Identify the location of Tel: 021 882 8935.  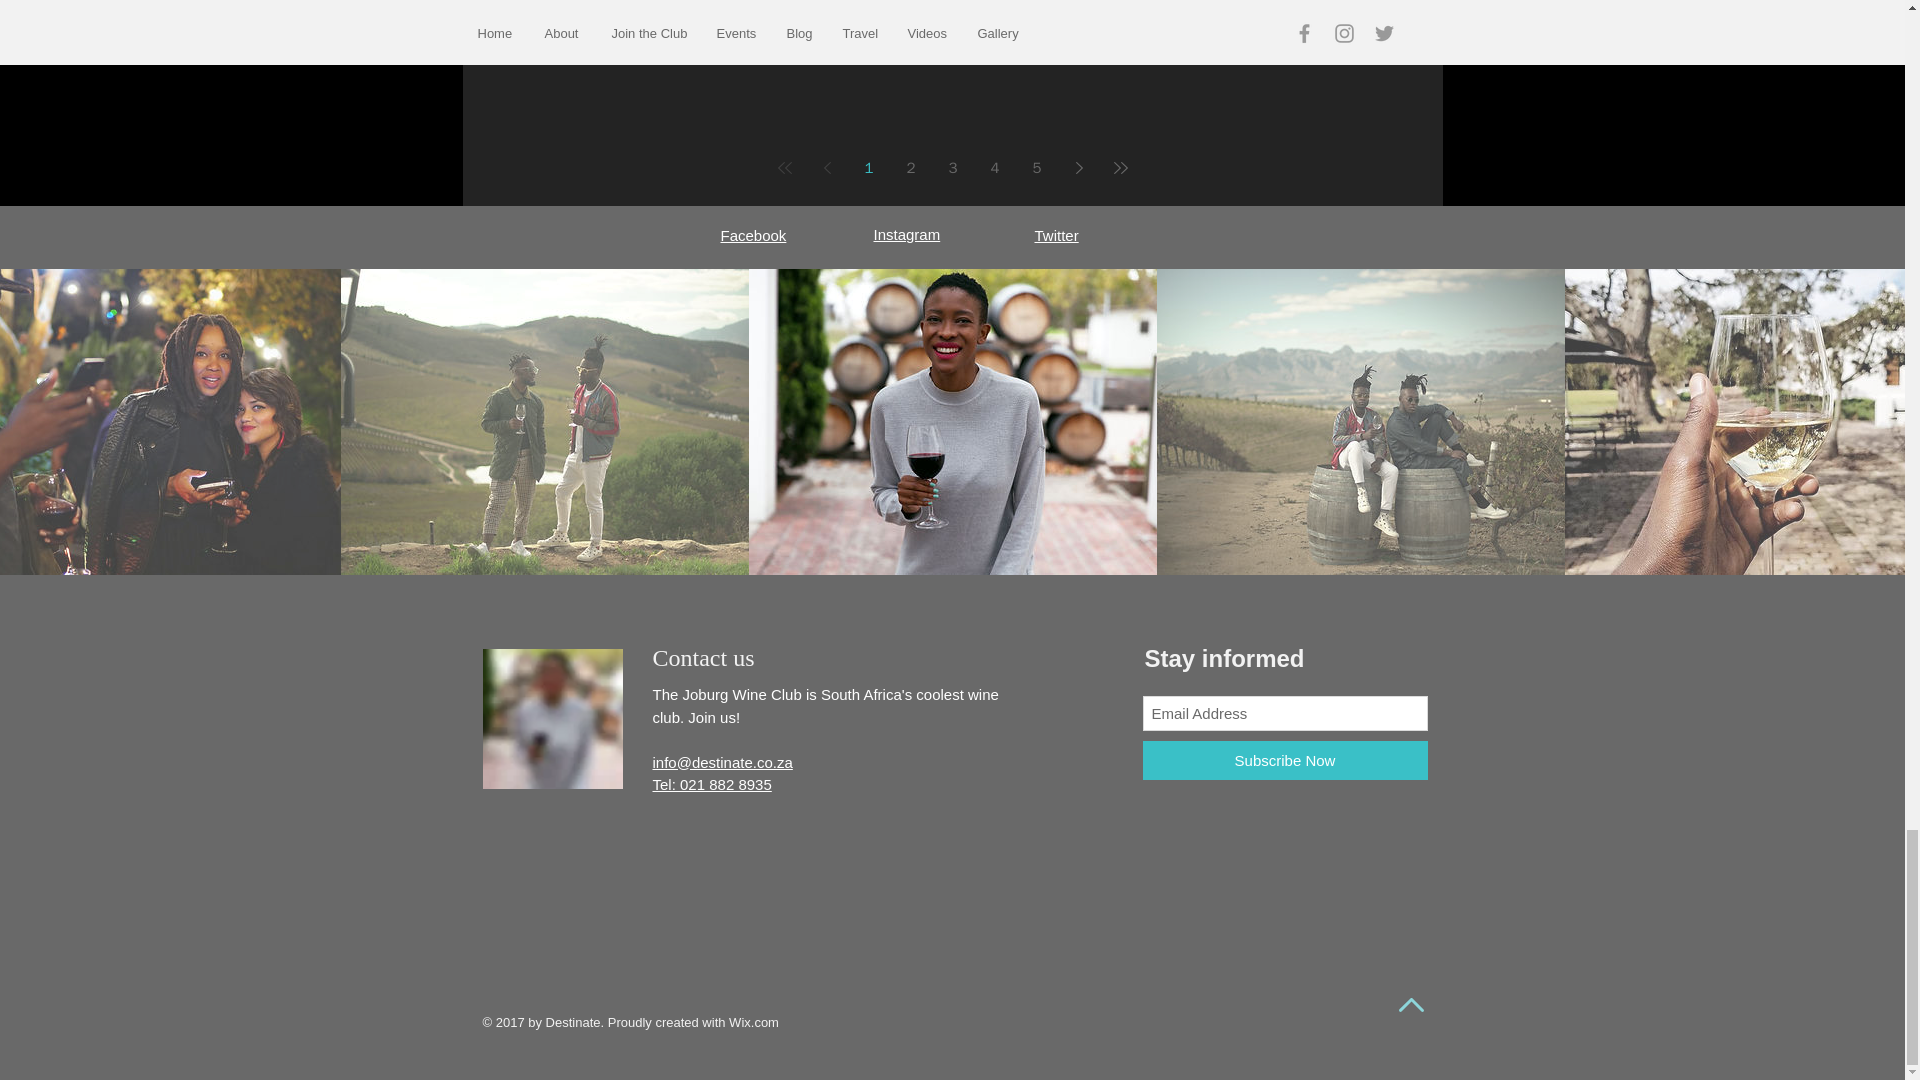
(712, 784).